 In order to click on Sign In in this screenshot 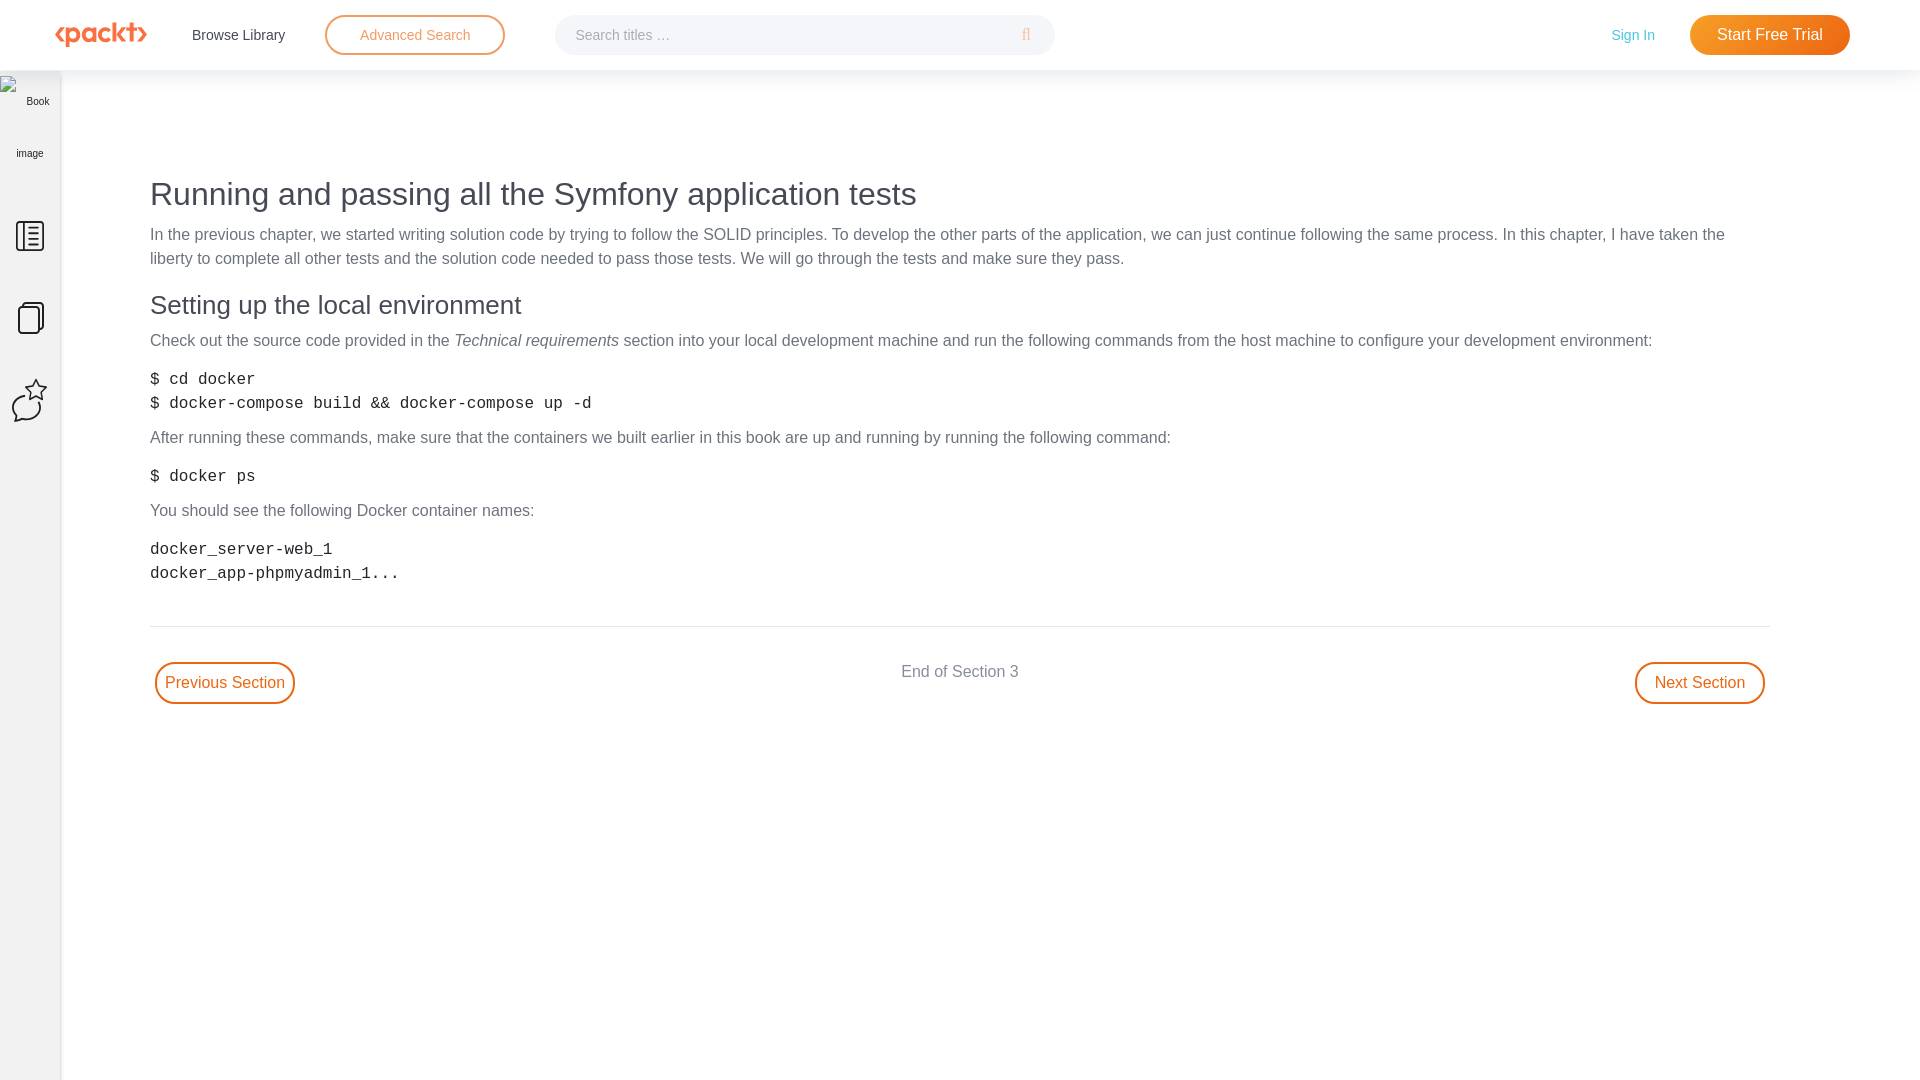, I will do `click(1632, 34)`.